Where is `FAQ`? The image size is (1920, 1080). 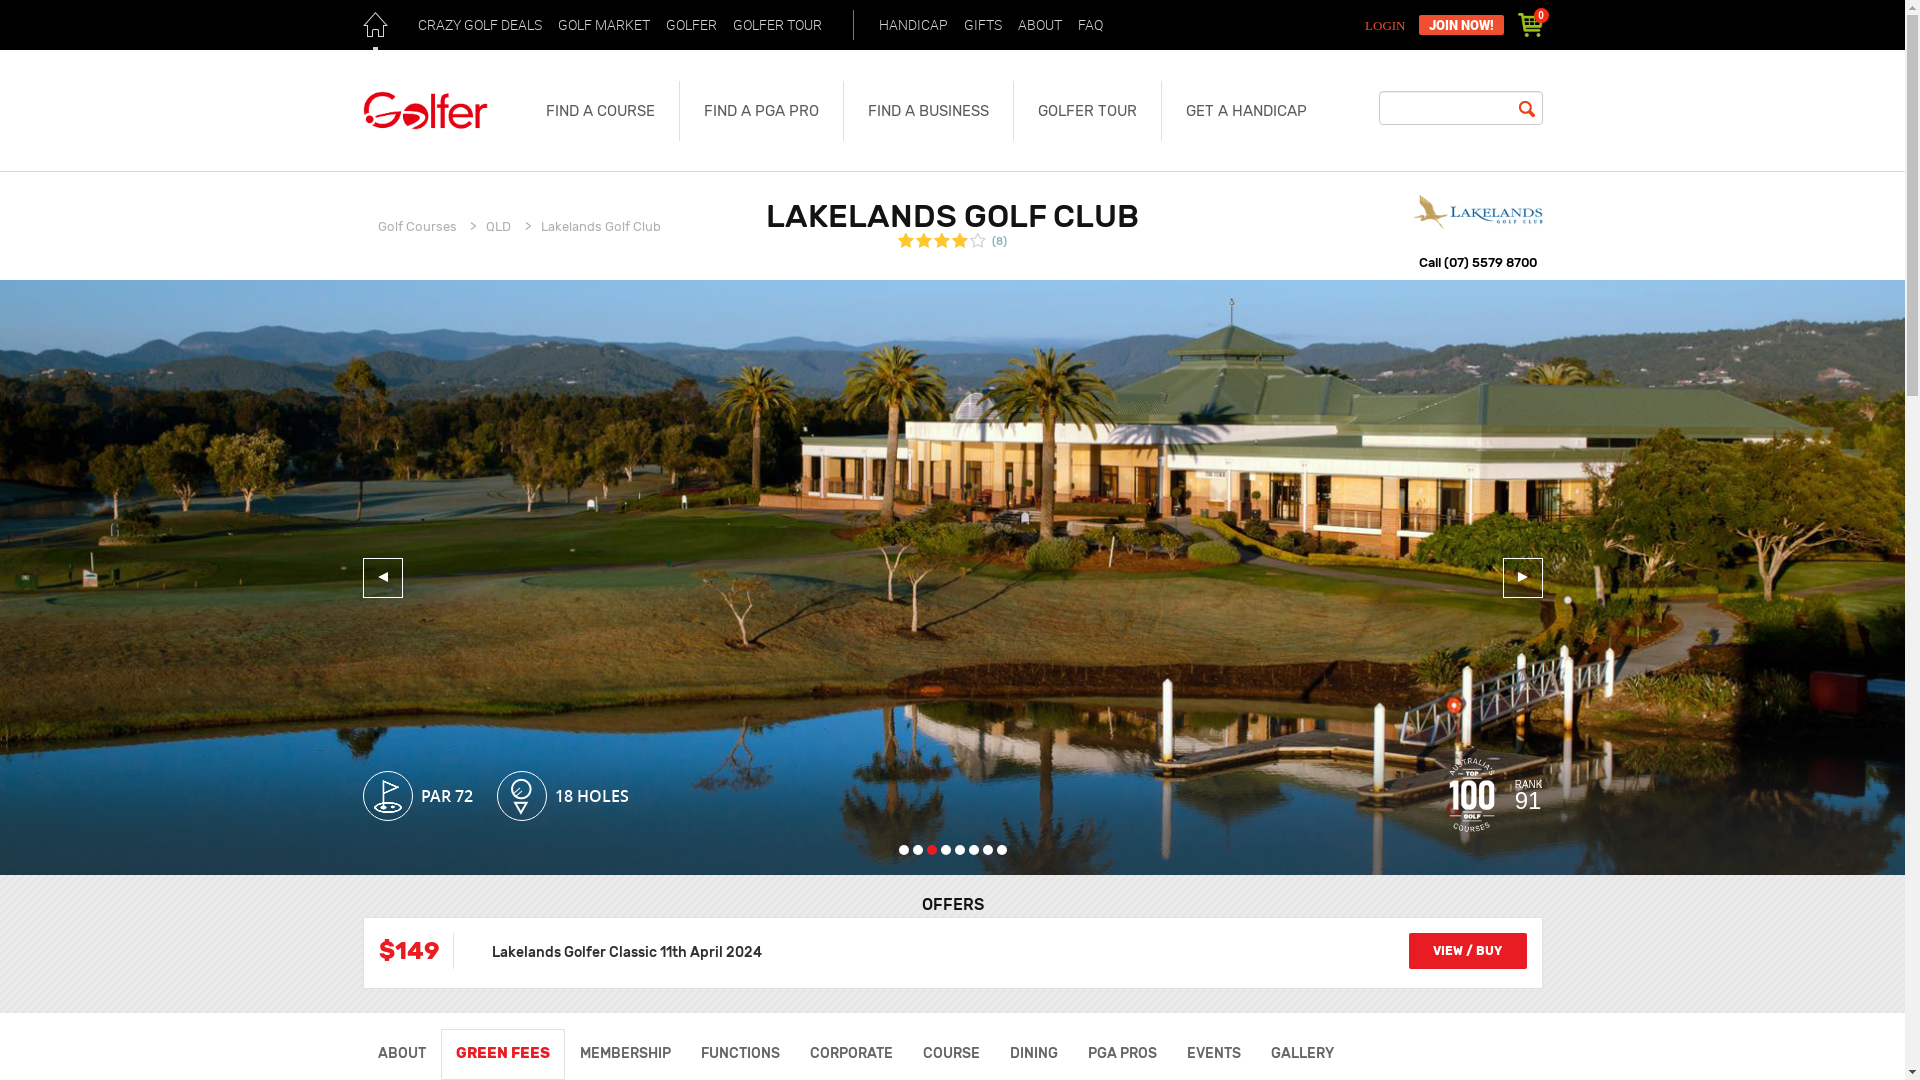
FAQ is located at coordinates (1090, 25).